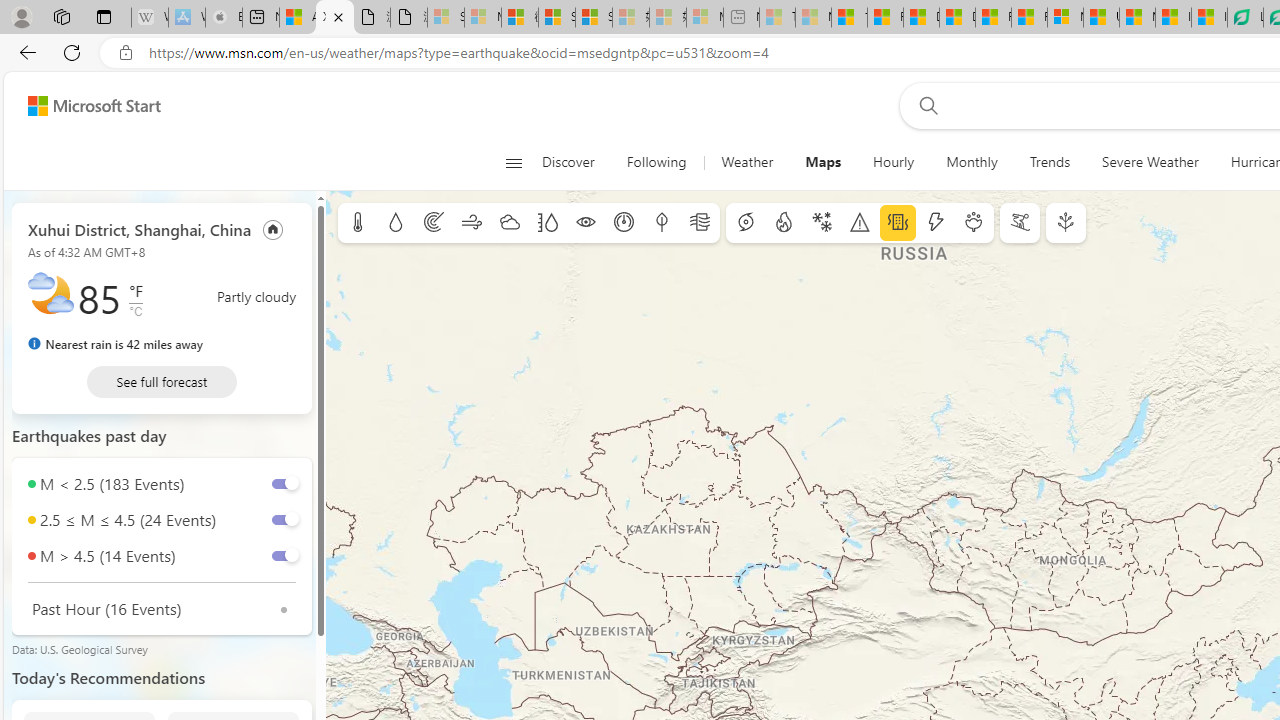  Describe the element at coordinates (935, 223) in the screenshot. I see `Lightning` at that location.